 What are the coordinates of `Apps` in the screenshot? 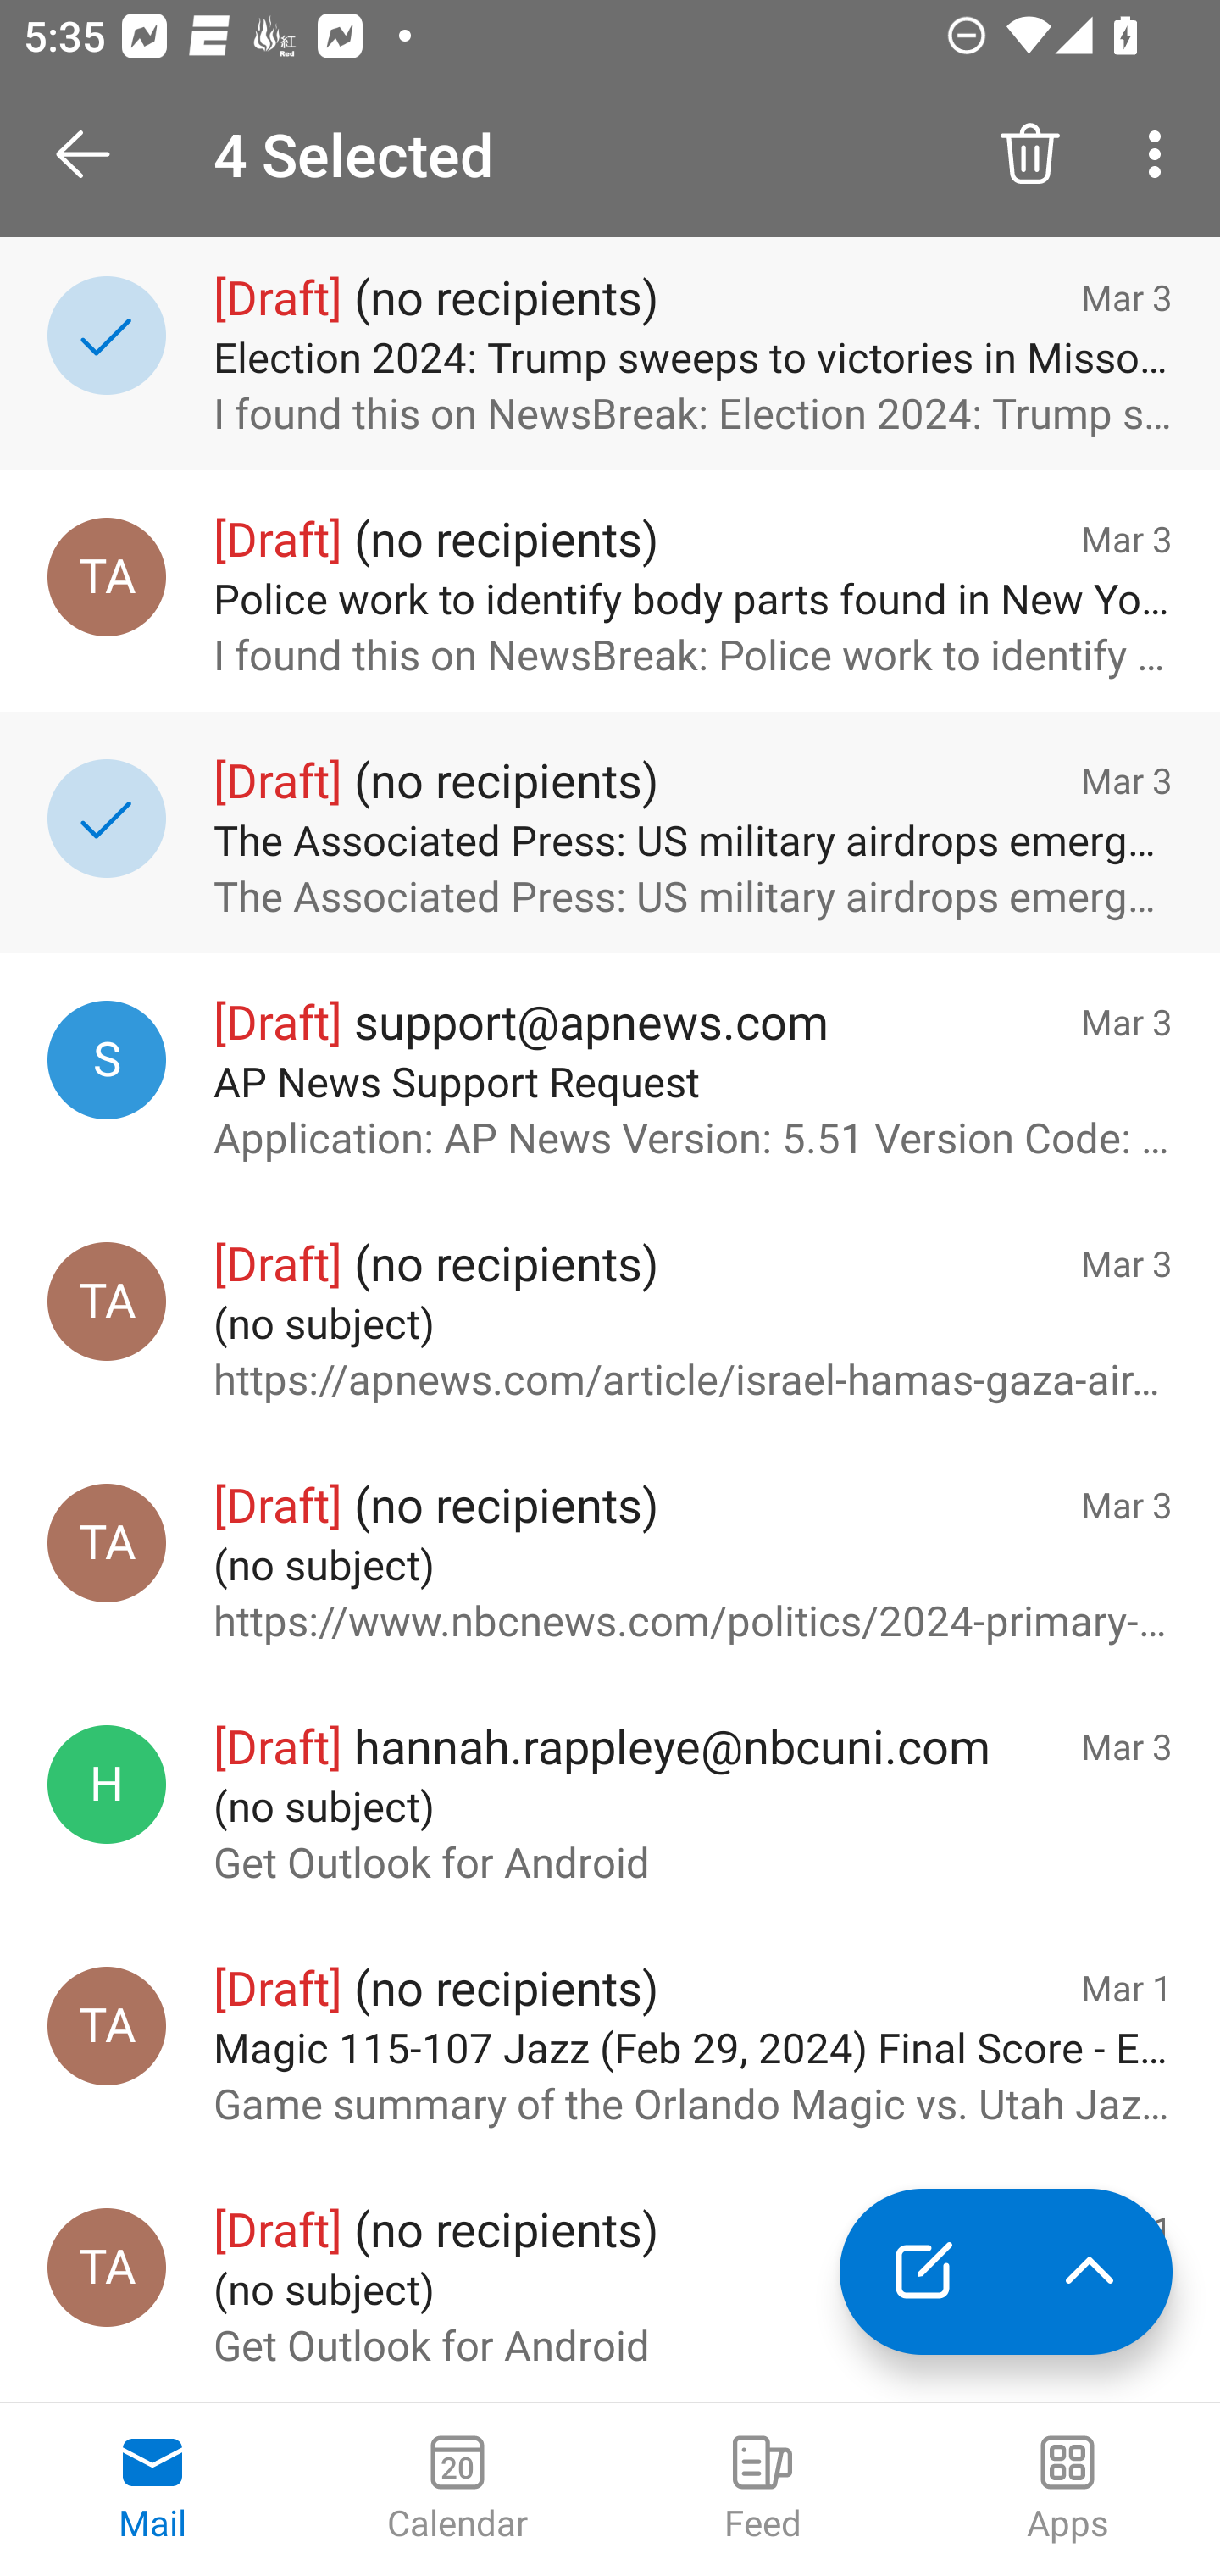 It's located at (1067, 2490).